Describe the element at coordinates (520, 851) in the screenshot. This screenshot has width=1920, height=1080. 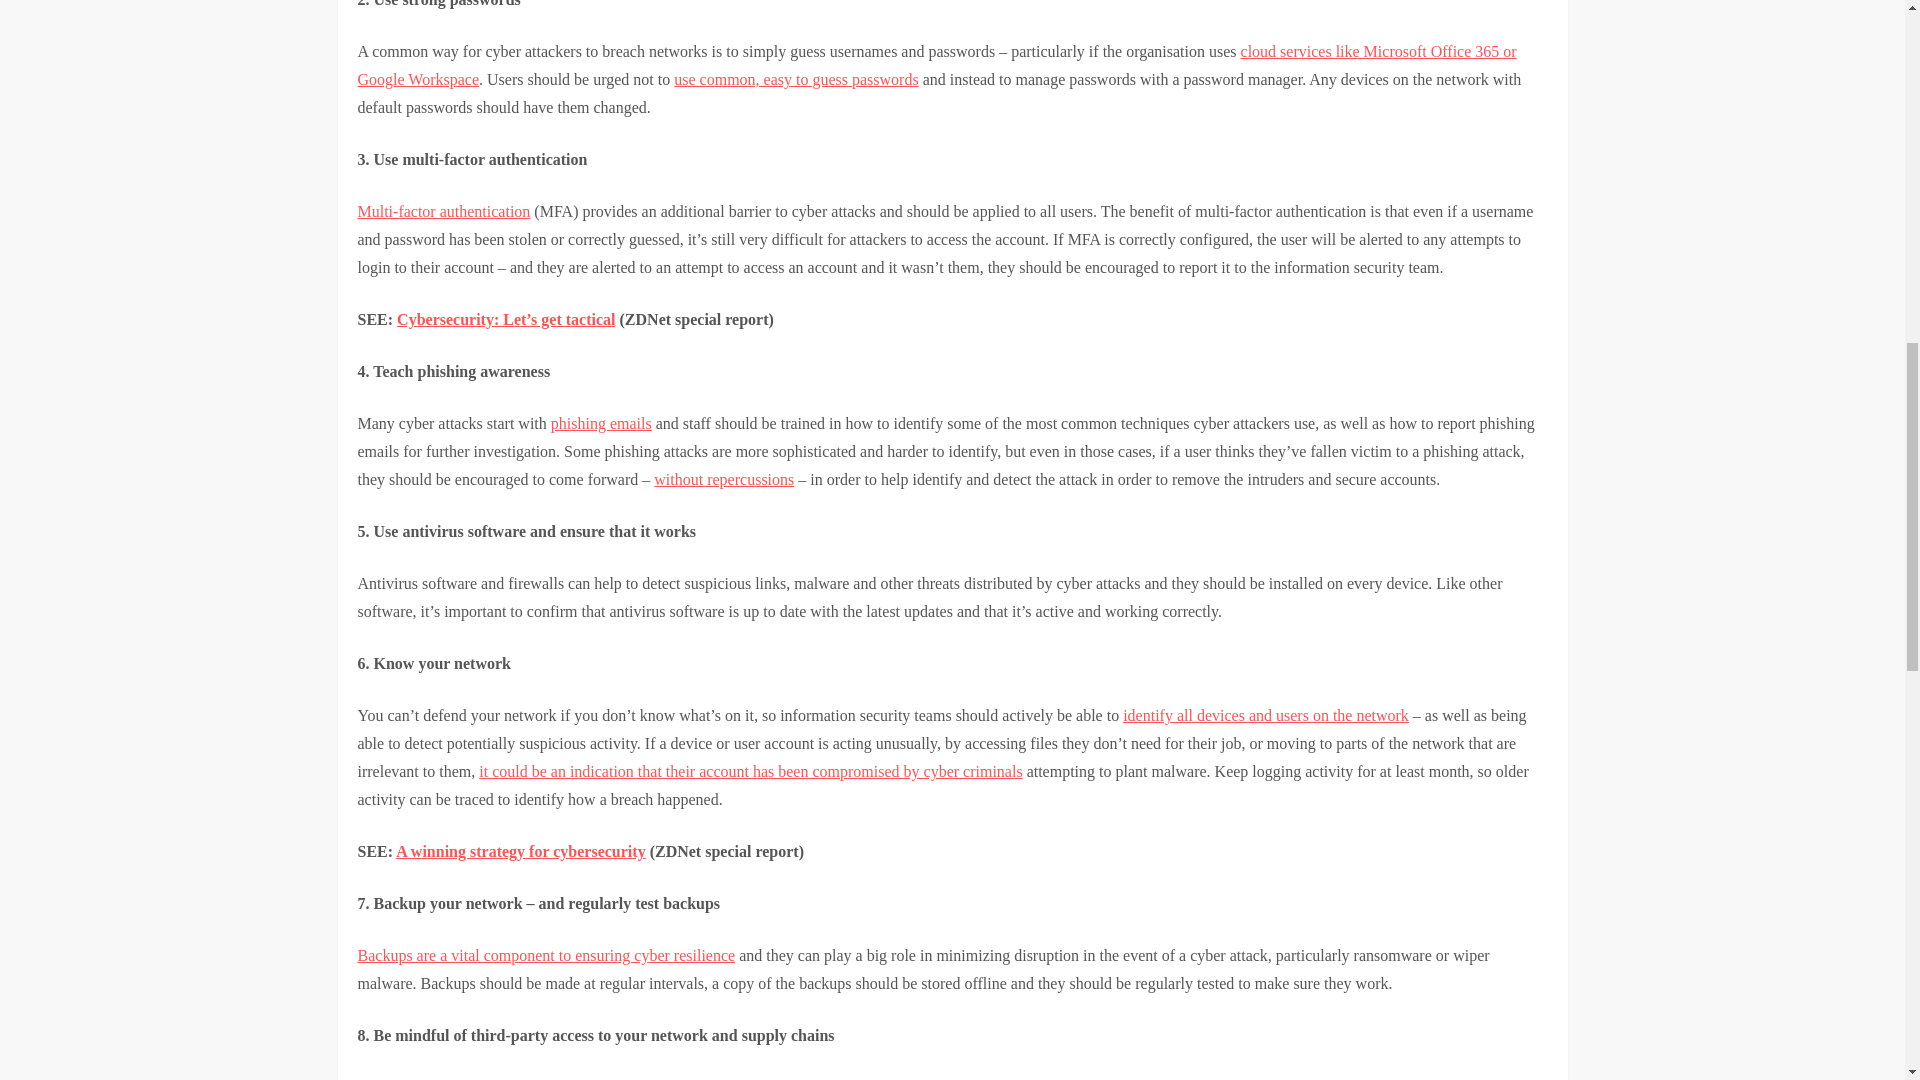
I see `A winning strategy for cybersecurity` at that location.